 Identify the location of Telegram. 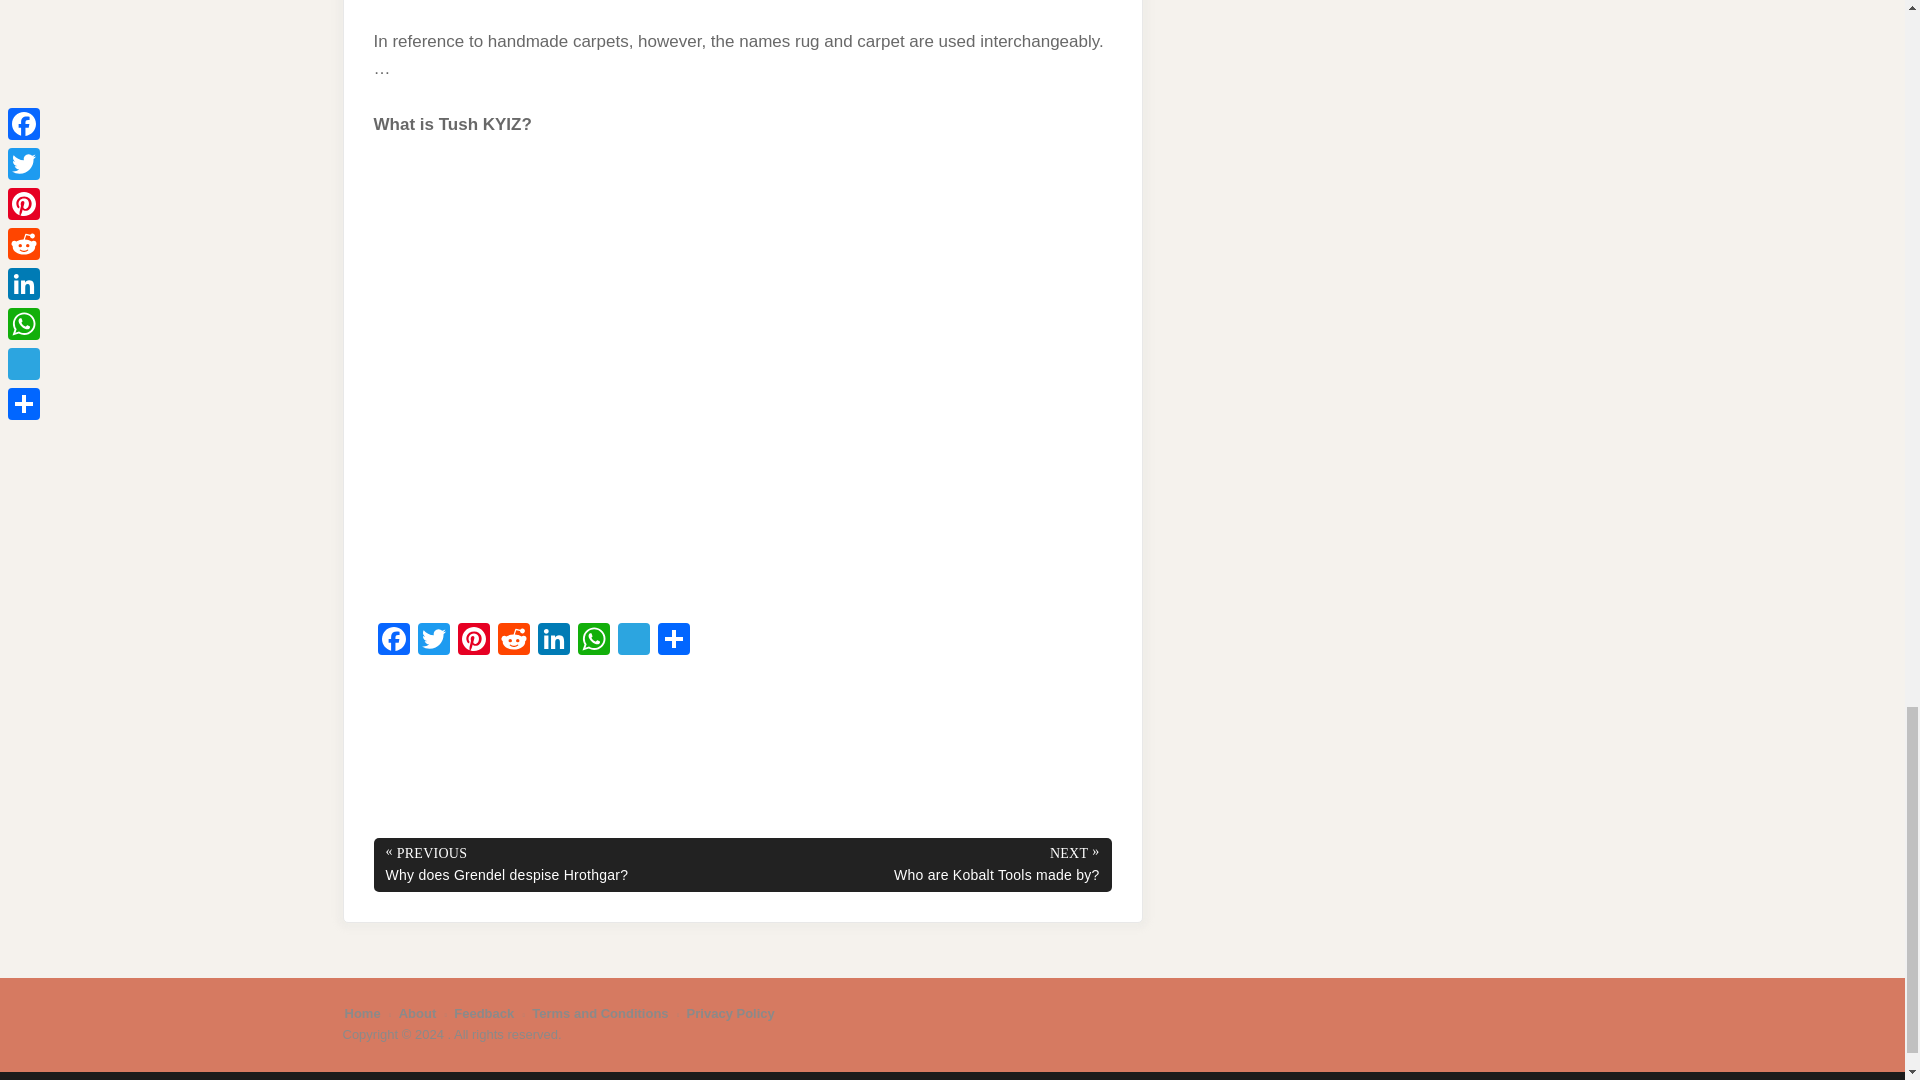
(634, 641).